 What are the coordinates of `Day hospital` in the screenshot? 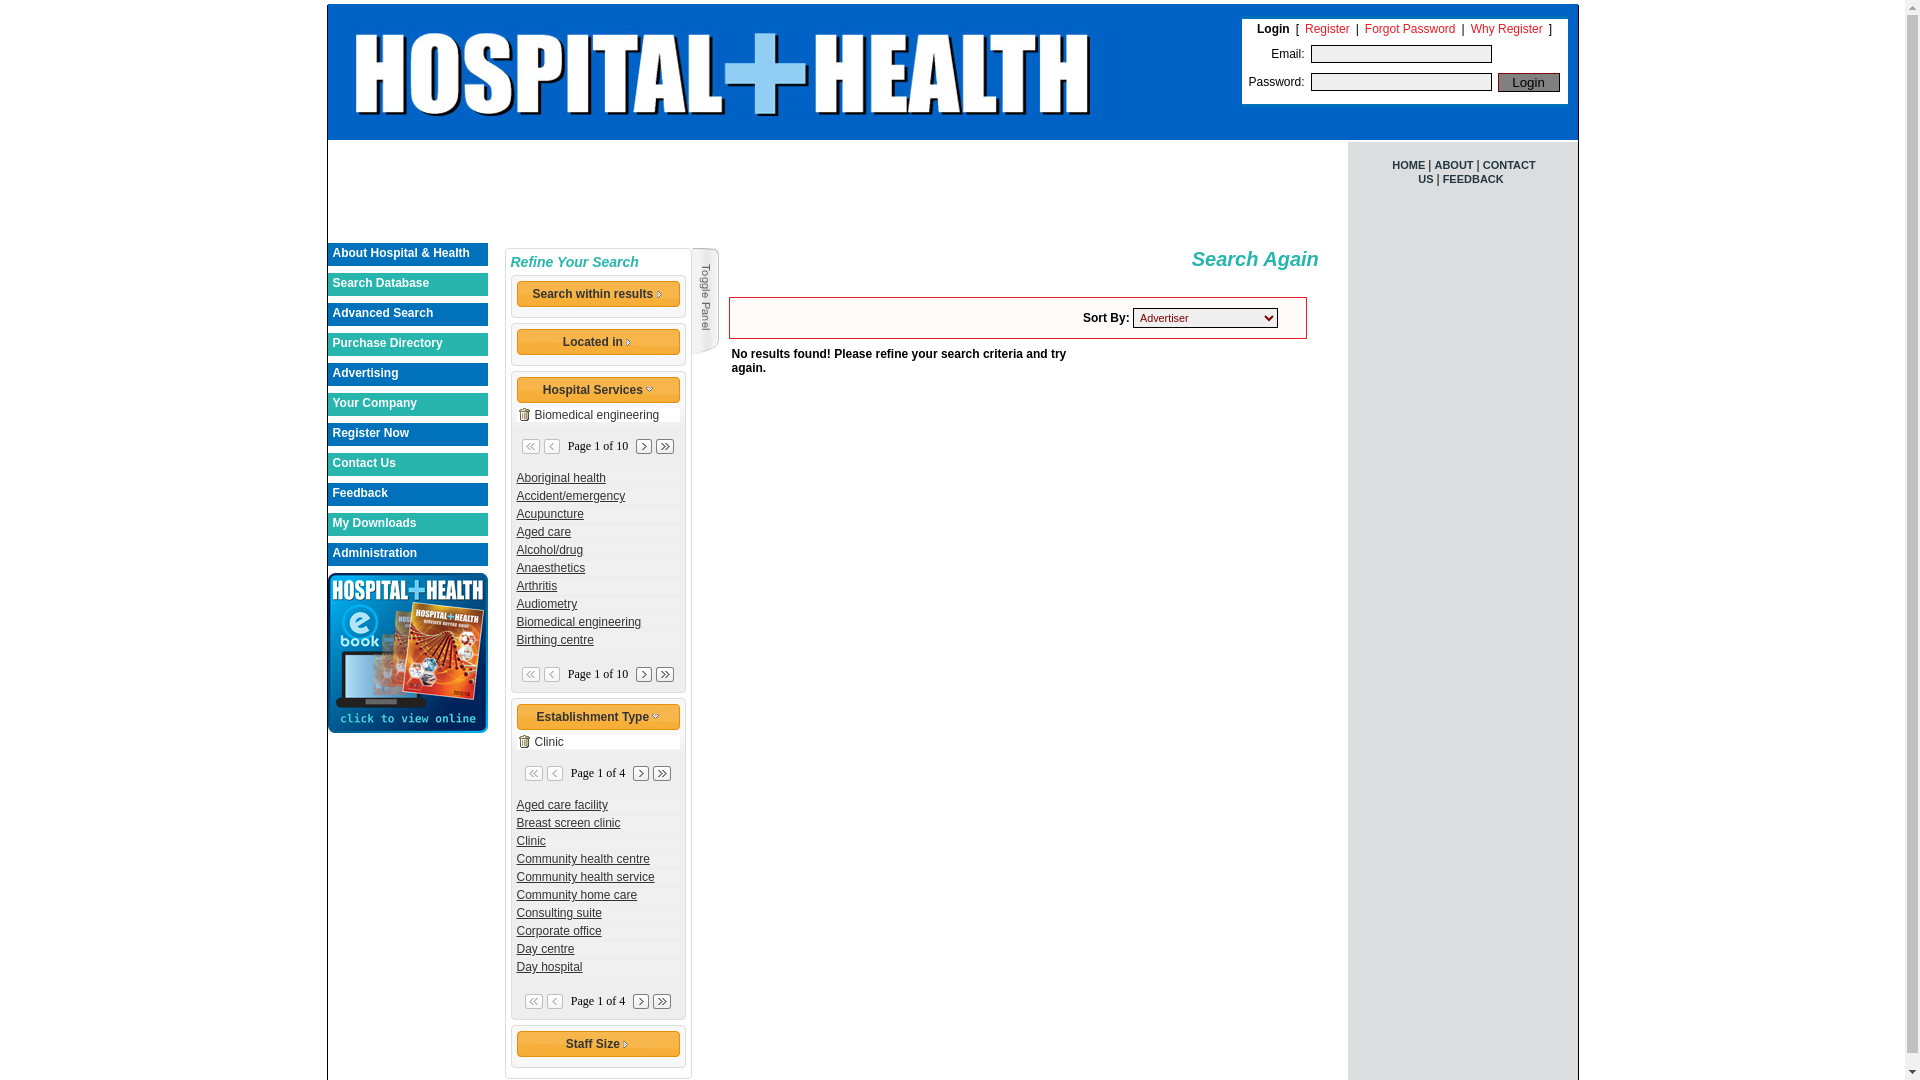 It's located at (598, 967).